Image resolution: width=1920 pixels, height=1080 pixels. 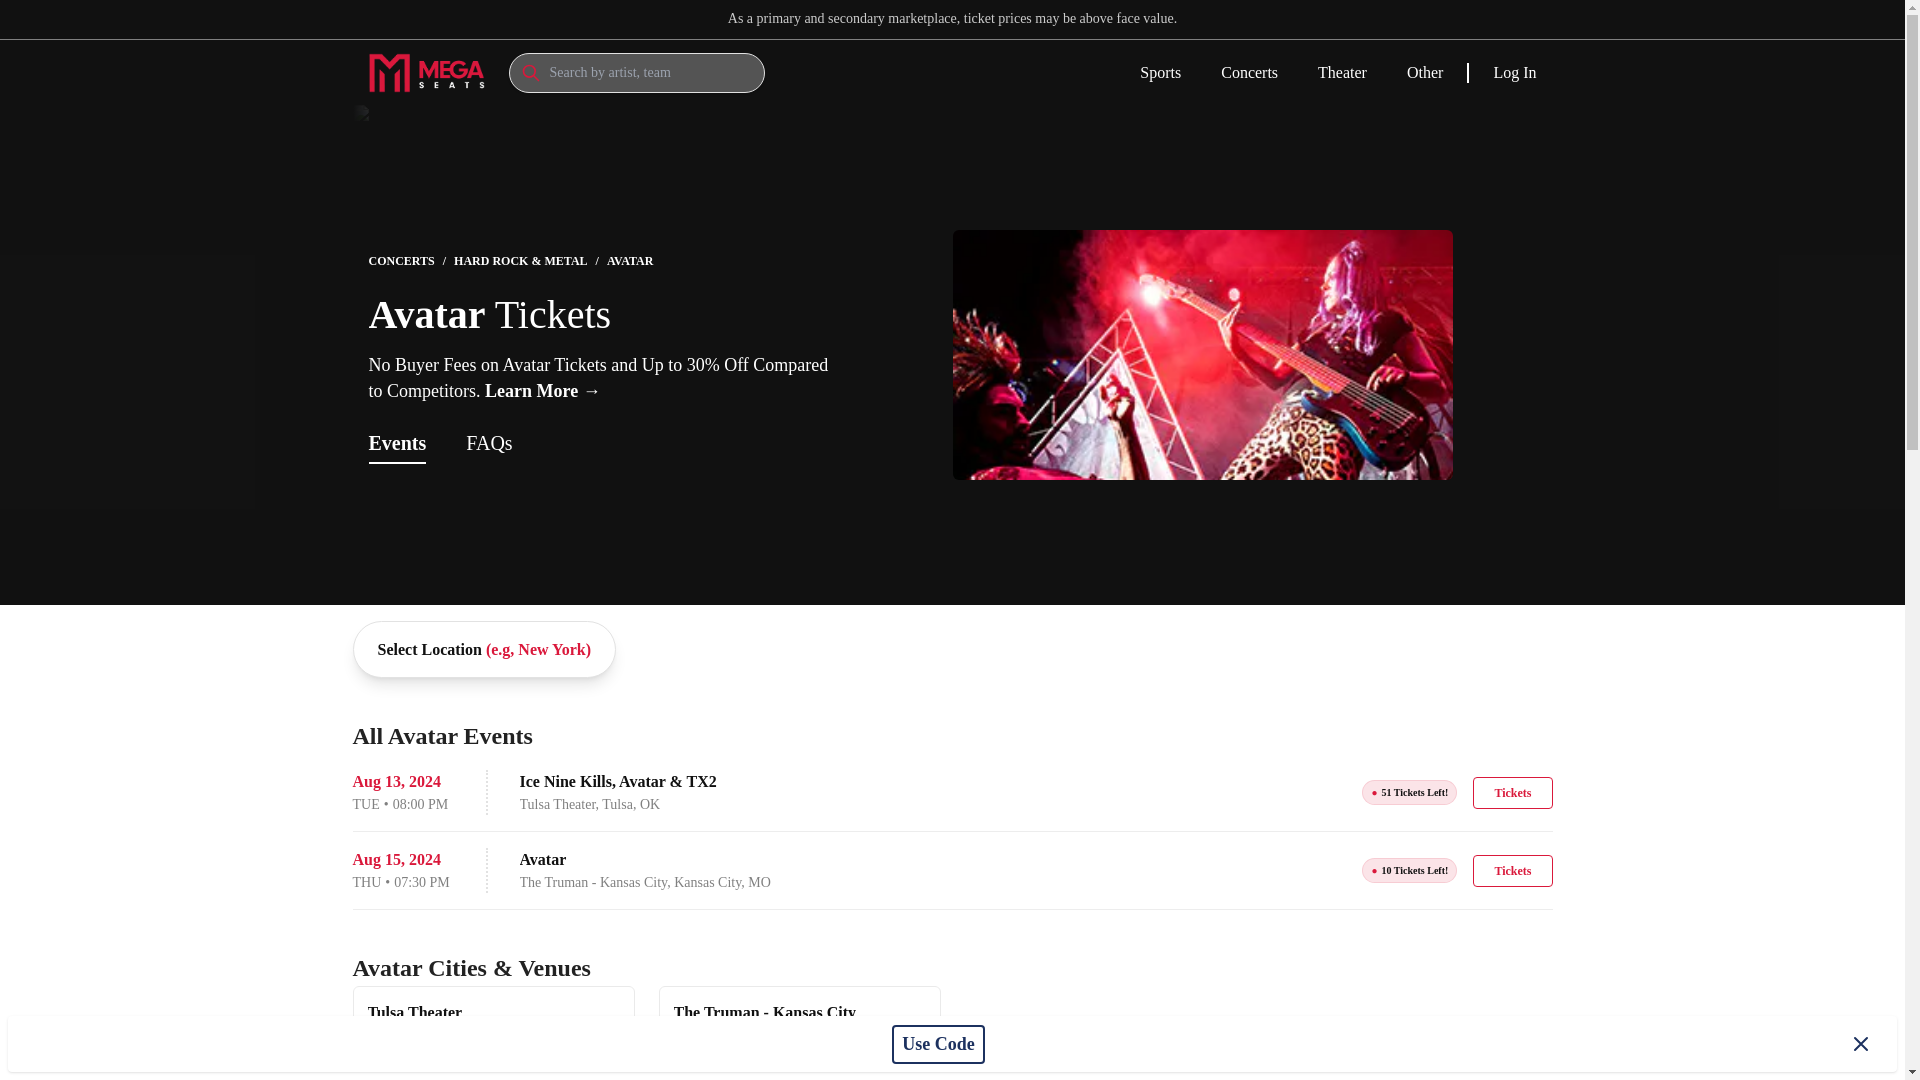 I want to click on Avatar at The Truman - Kansas City, Kansas City, MO, , so click(x=951, y=870).